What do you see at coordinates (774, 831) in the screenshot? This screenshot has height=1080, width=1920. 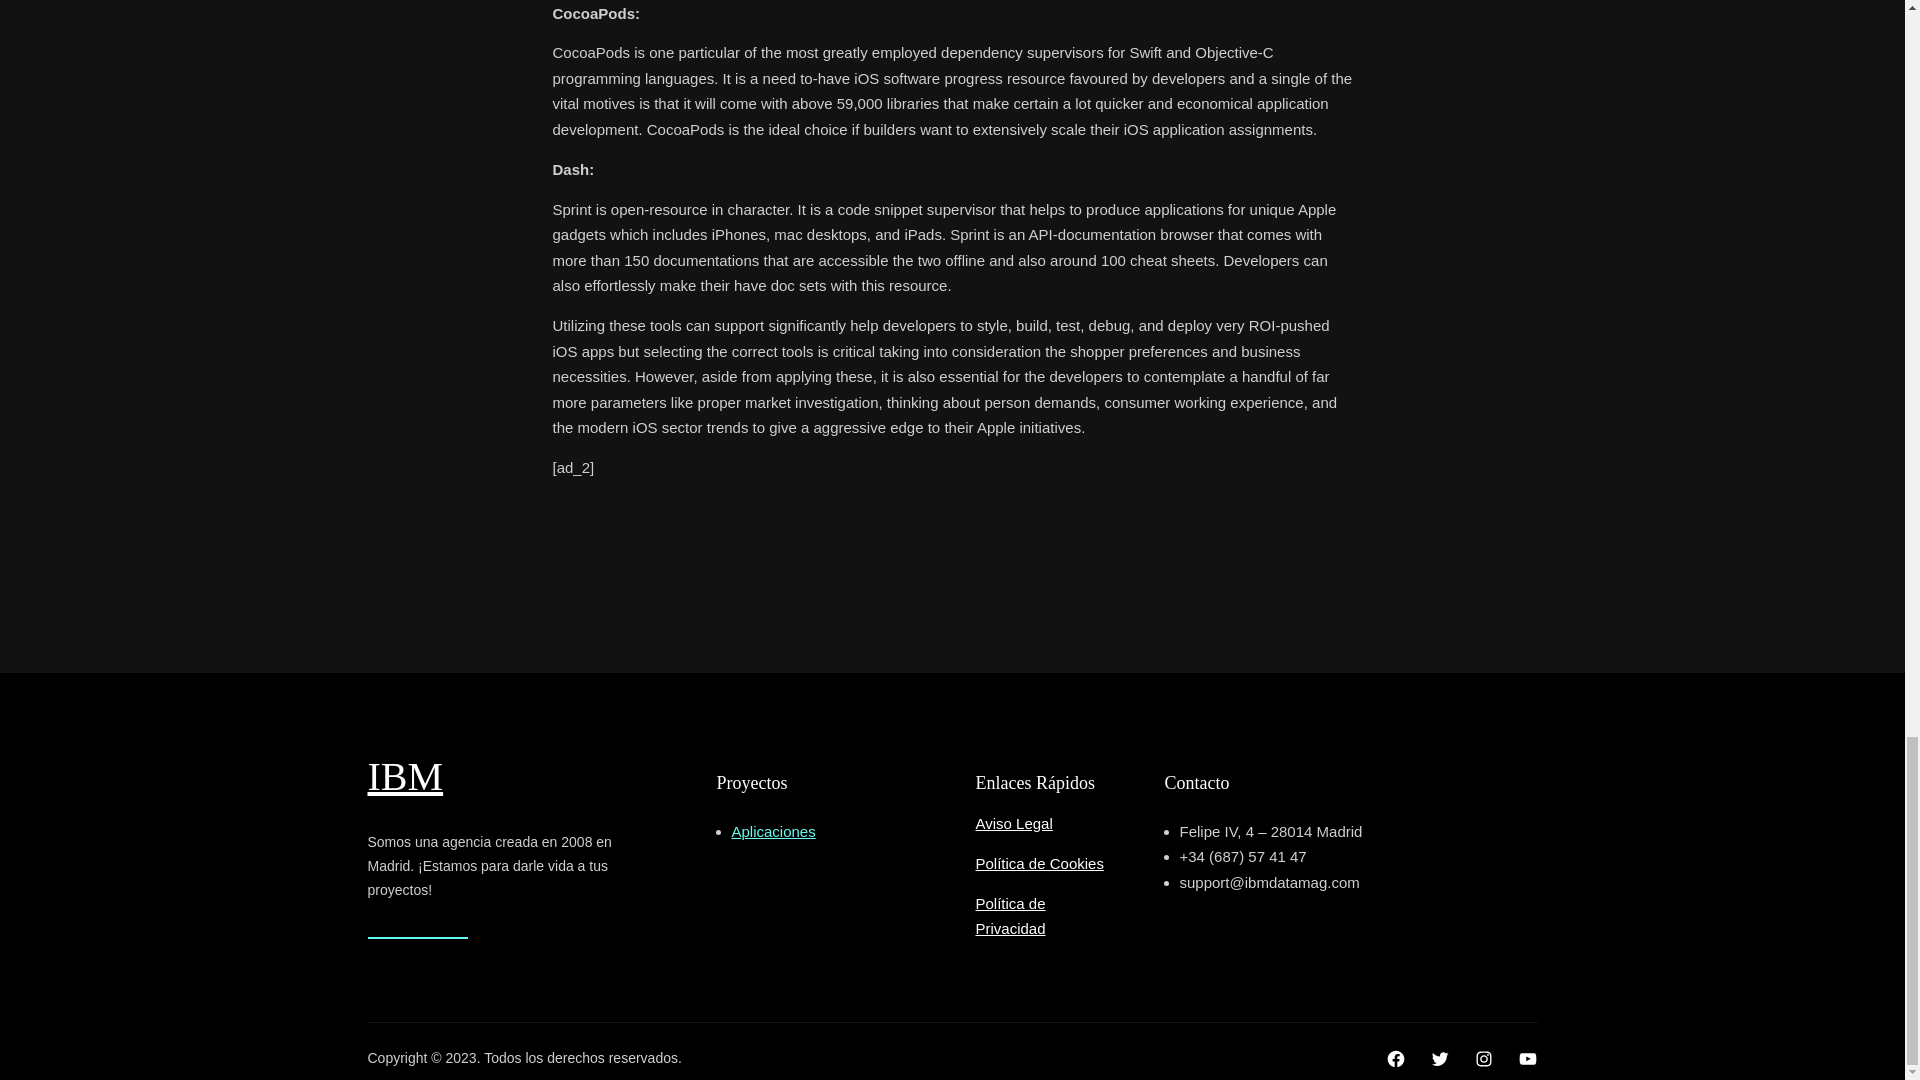 I see `Aplicaciones` at bounding box center [774, 831].